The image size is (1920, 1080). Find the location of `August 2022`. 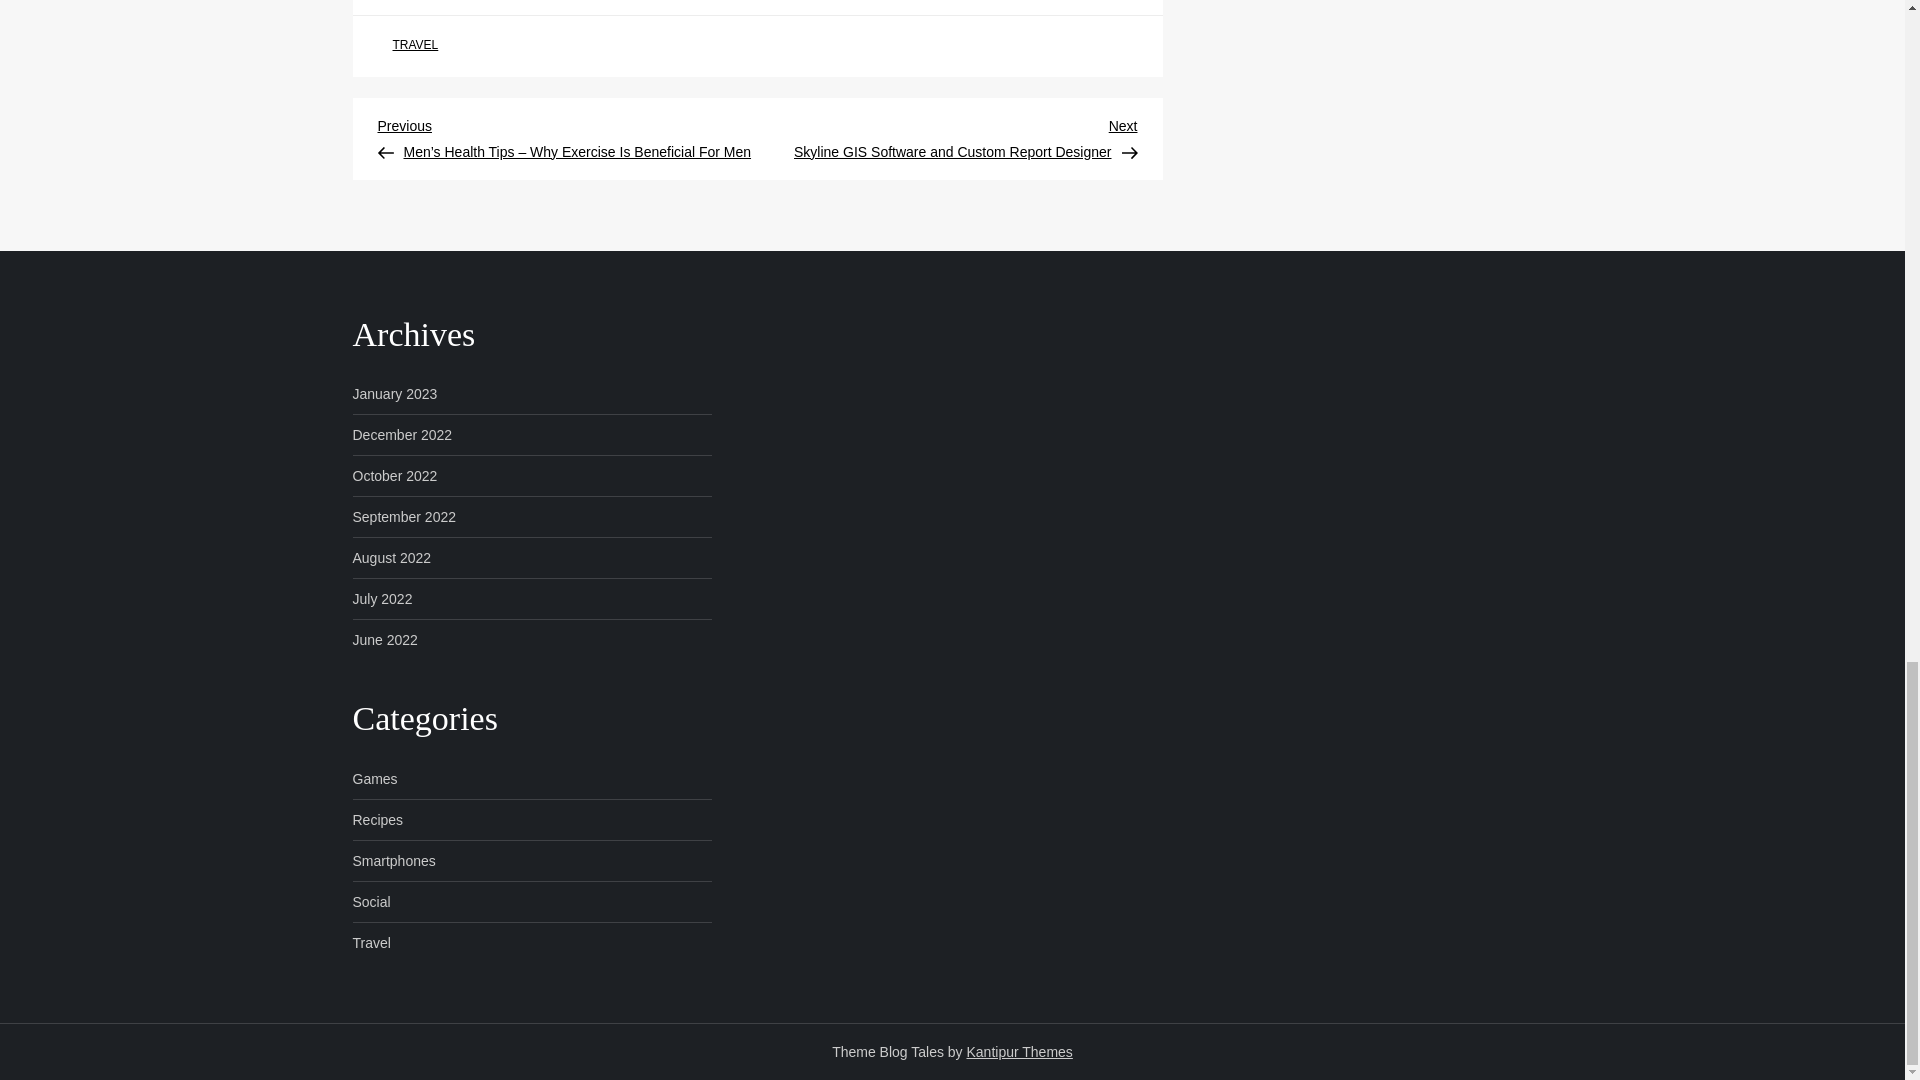

August 2022 is located at coordinates (390, 558).